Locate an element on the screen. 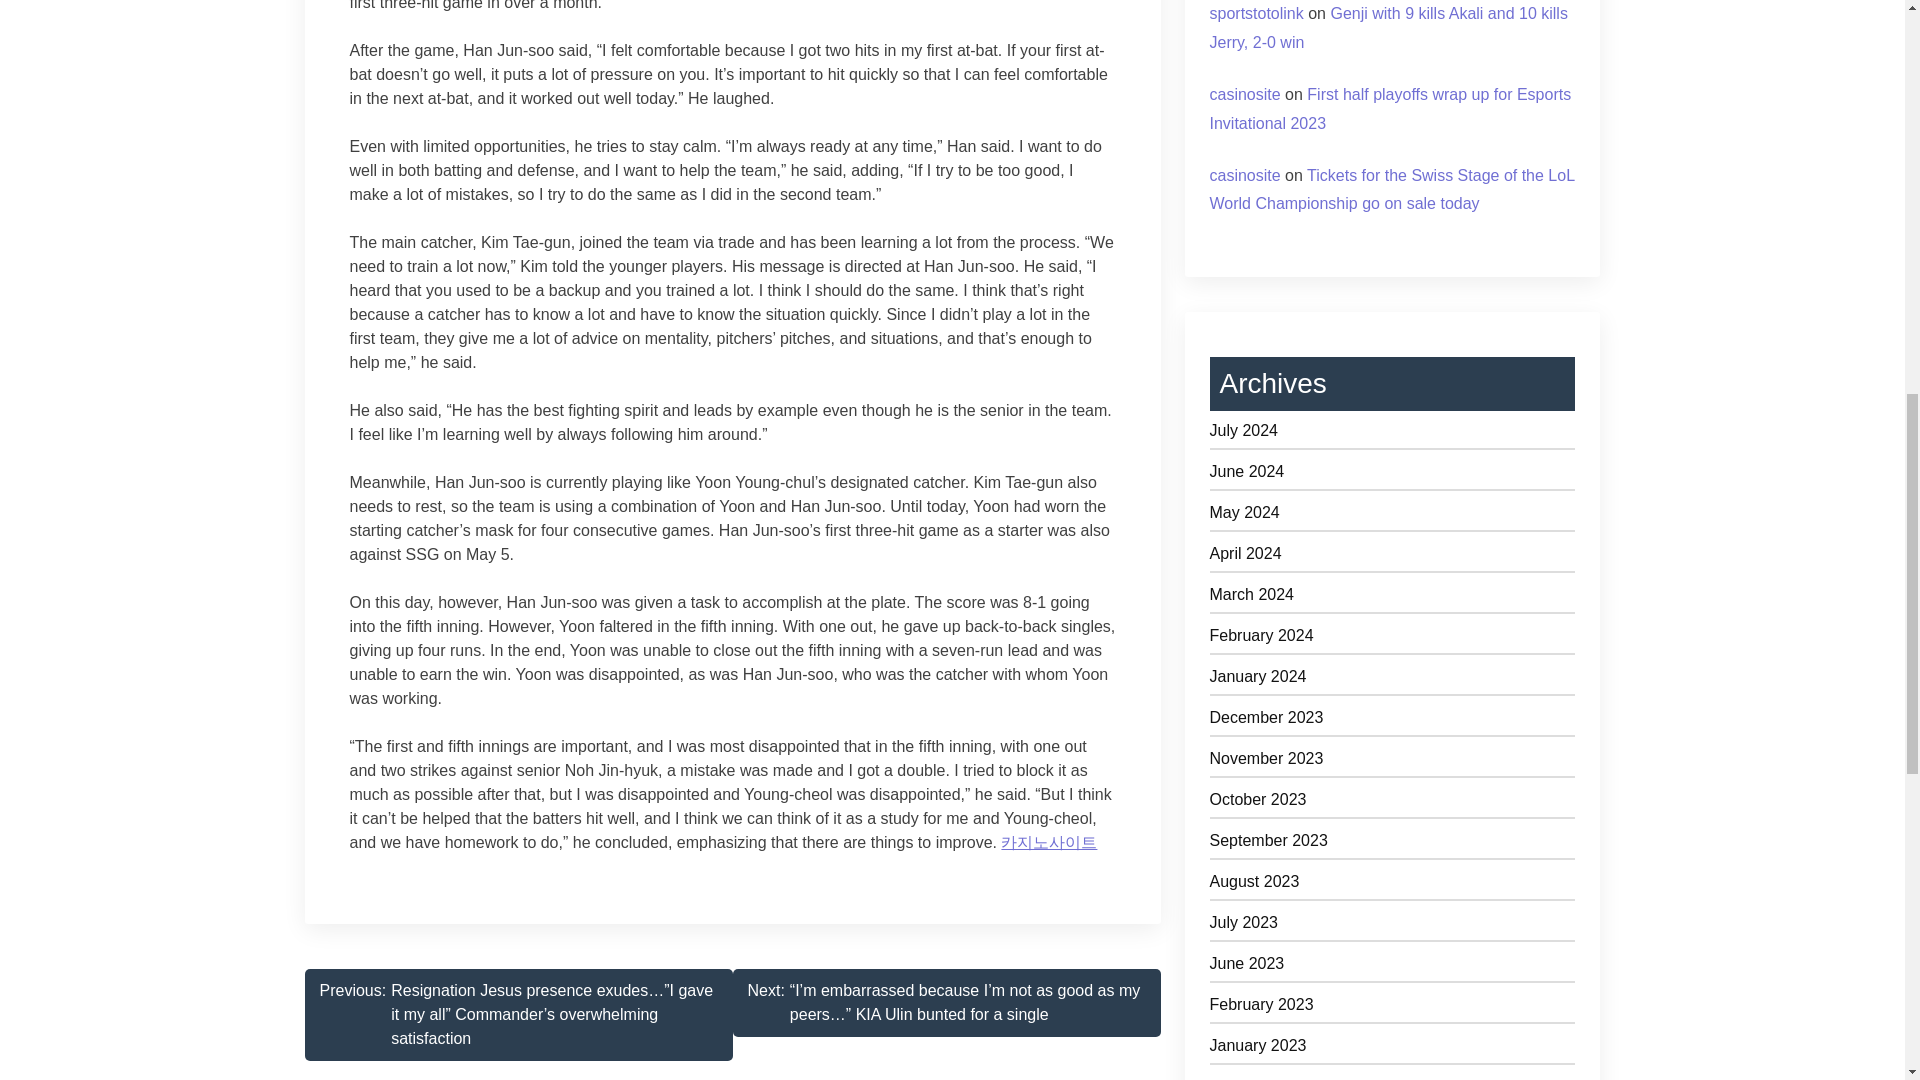 This screenshot has height=1080, width=1920. casinosite is located at coordinates (1244, 175).